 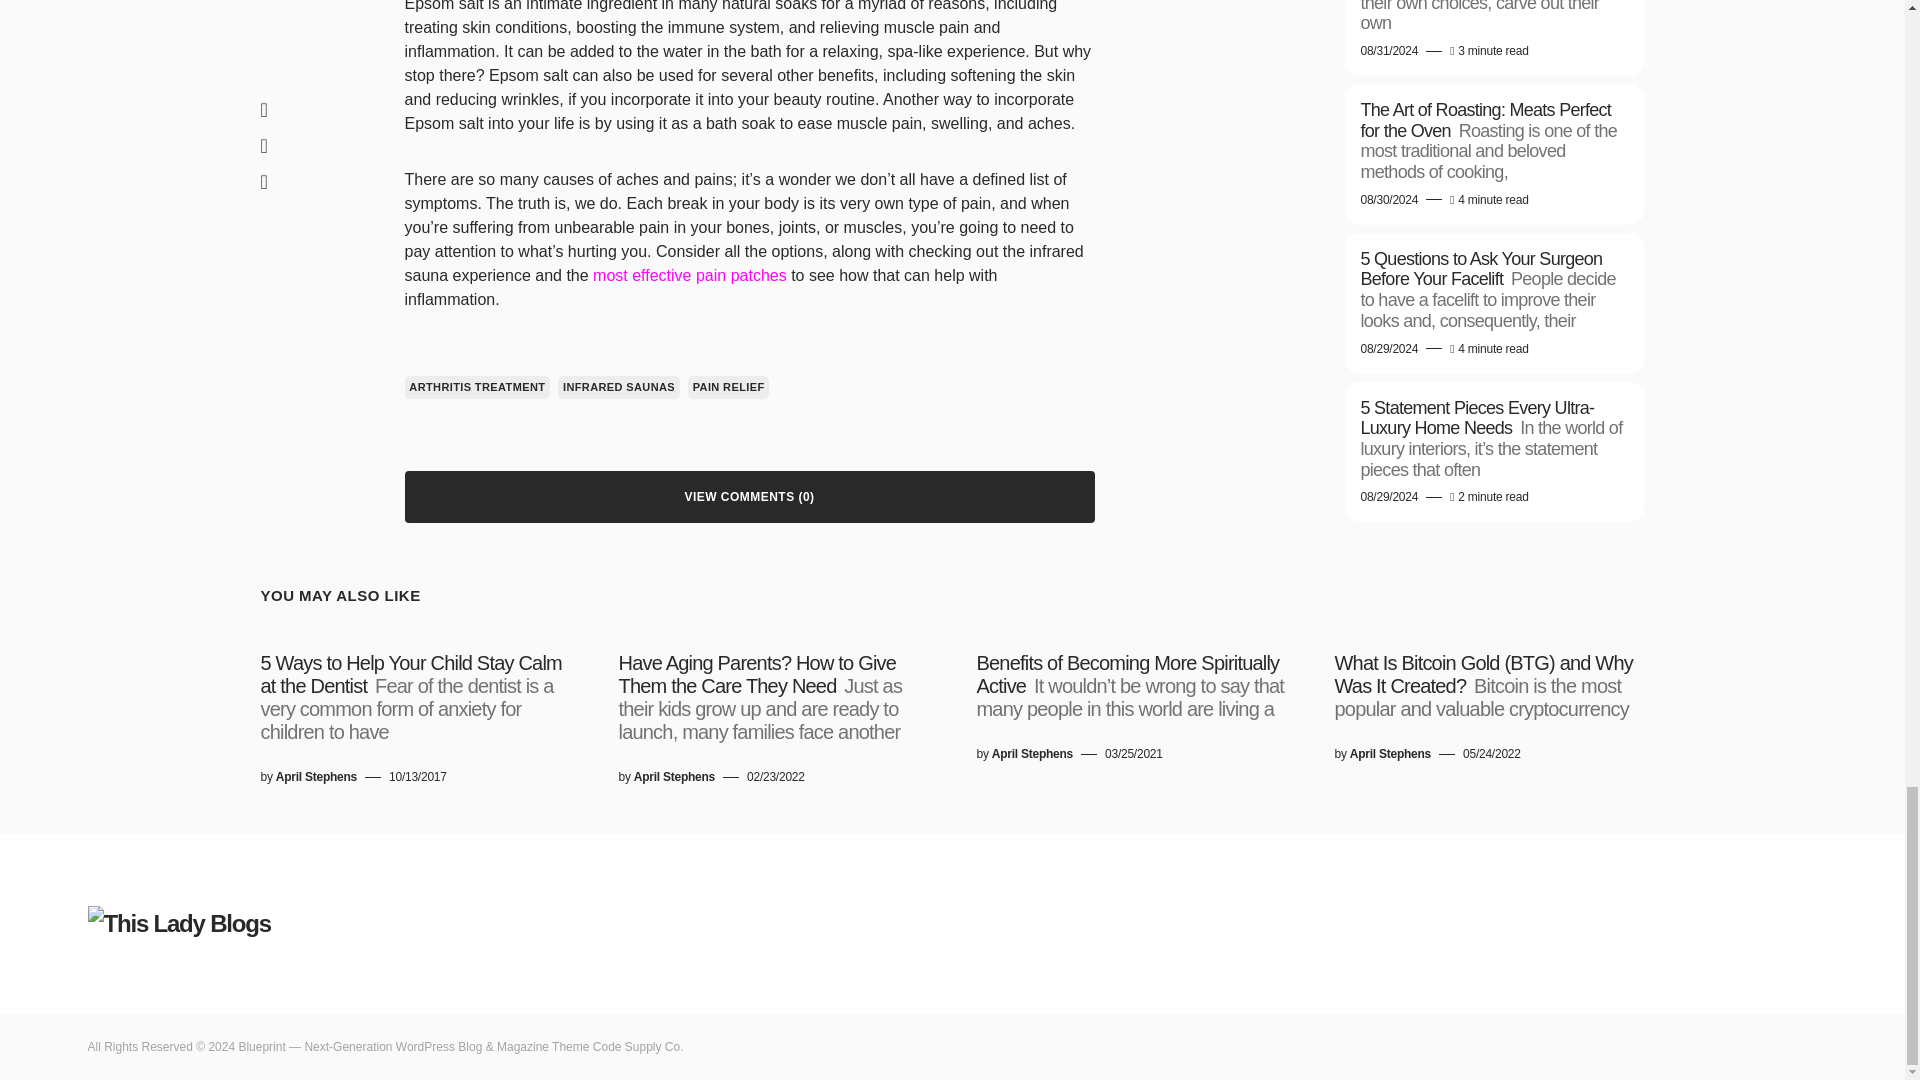 What do you see at coordinates (1032, 754) in the screenshot?
I see `View all posts by April Stephens` at bounding box center [1032, 754].